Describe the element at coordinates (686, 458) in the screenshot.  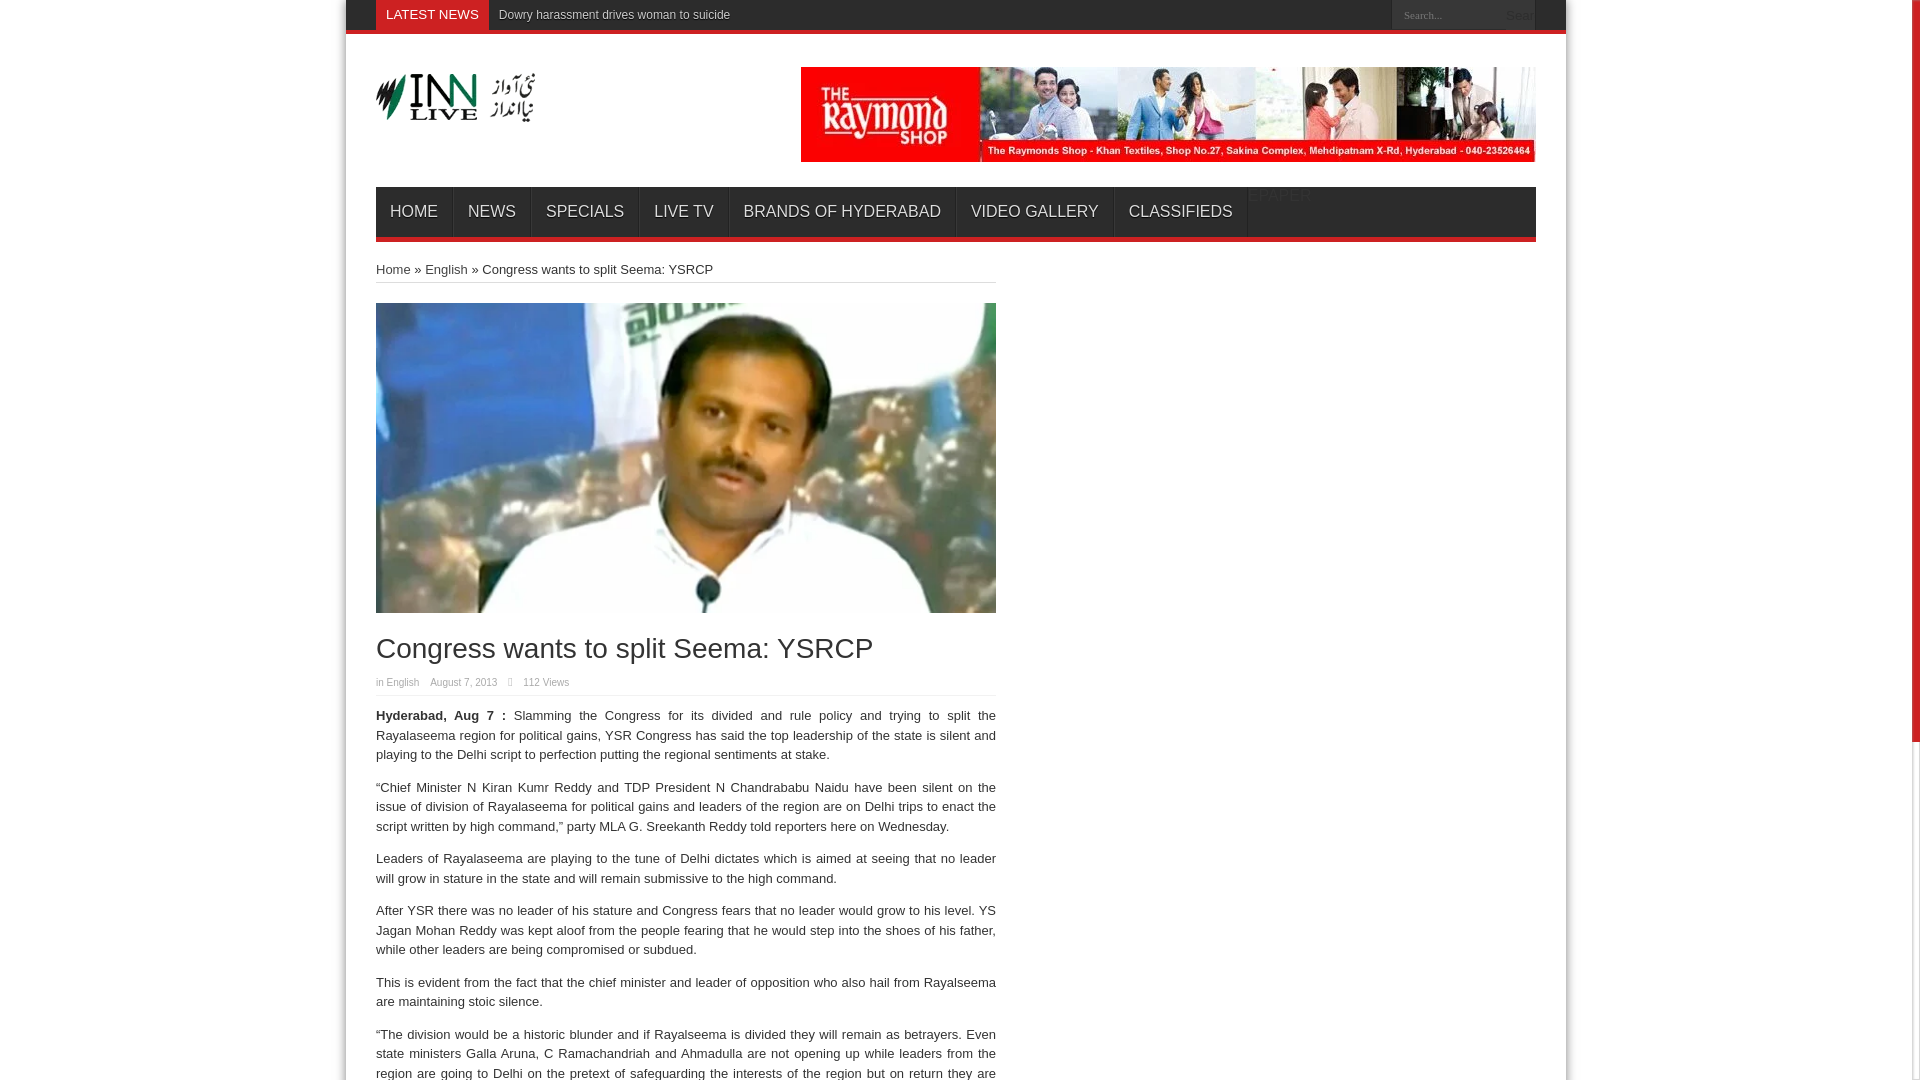
I see `Congress wants to split Seema: YSRCP` at that location.